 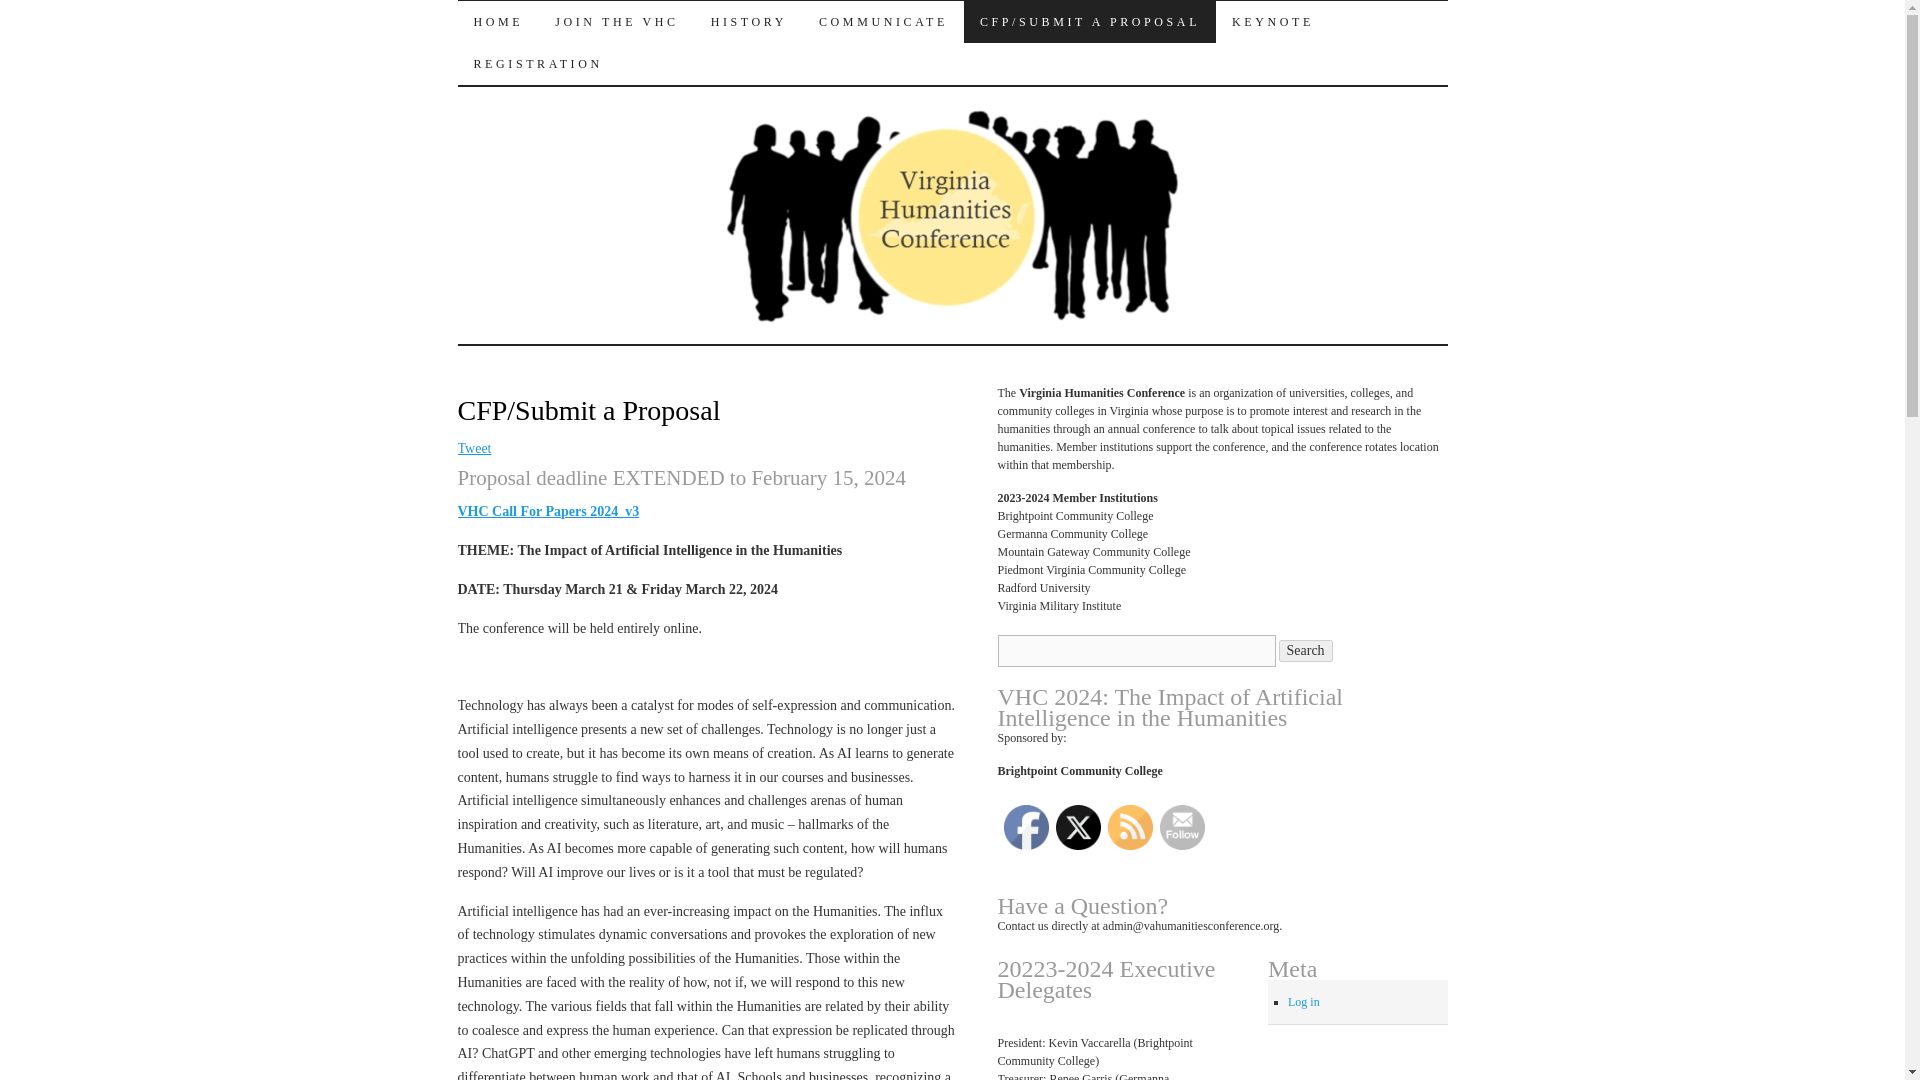 What do you see at coordinates (882, 22) in the screenshot?
I see `COMMUNICATE` at bounding box center [882, 22].